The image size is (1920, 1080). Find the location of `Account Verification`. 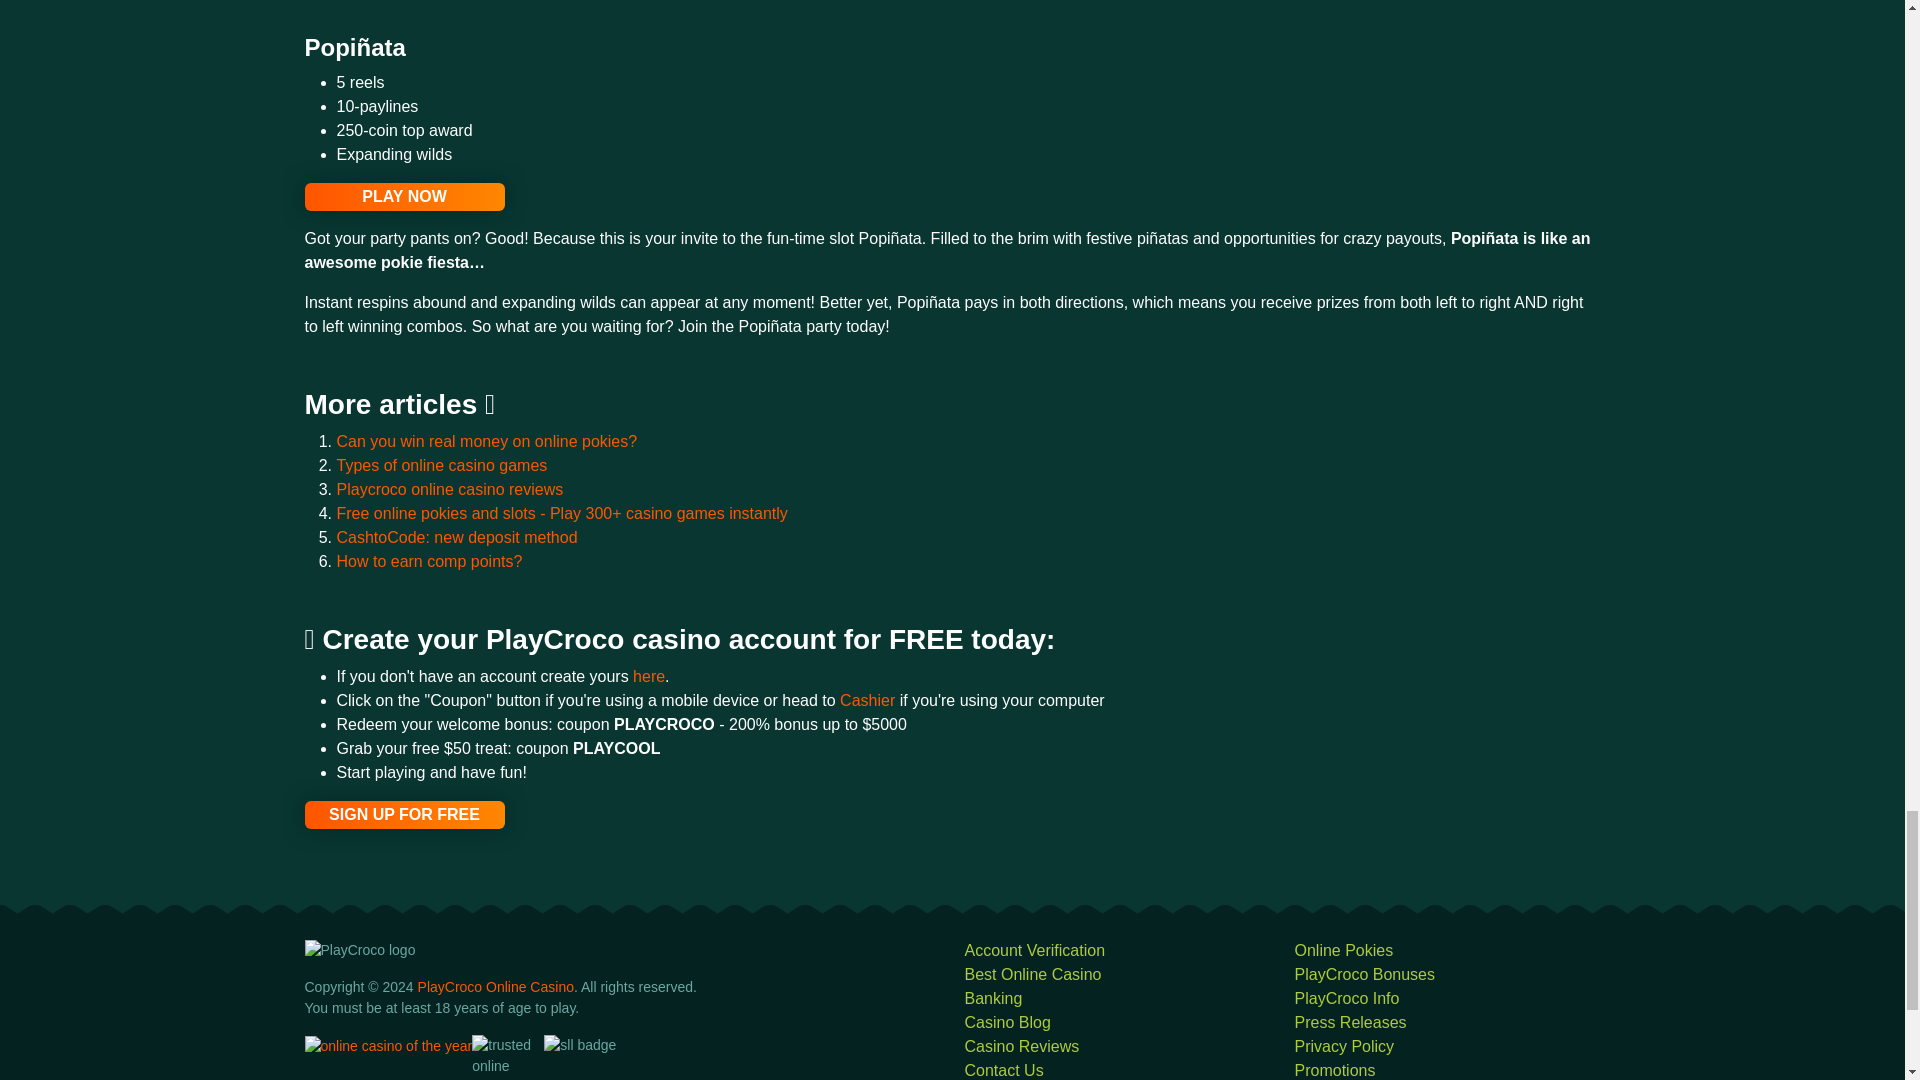

Account Verification is located at coordinates (1034, 950).